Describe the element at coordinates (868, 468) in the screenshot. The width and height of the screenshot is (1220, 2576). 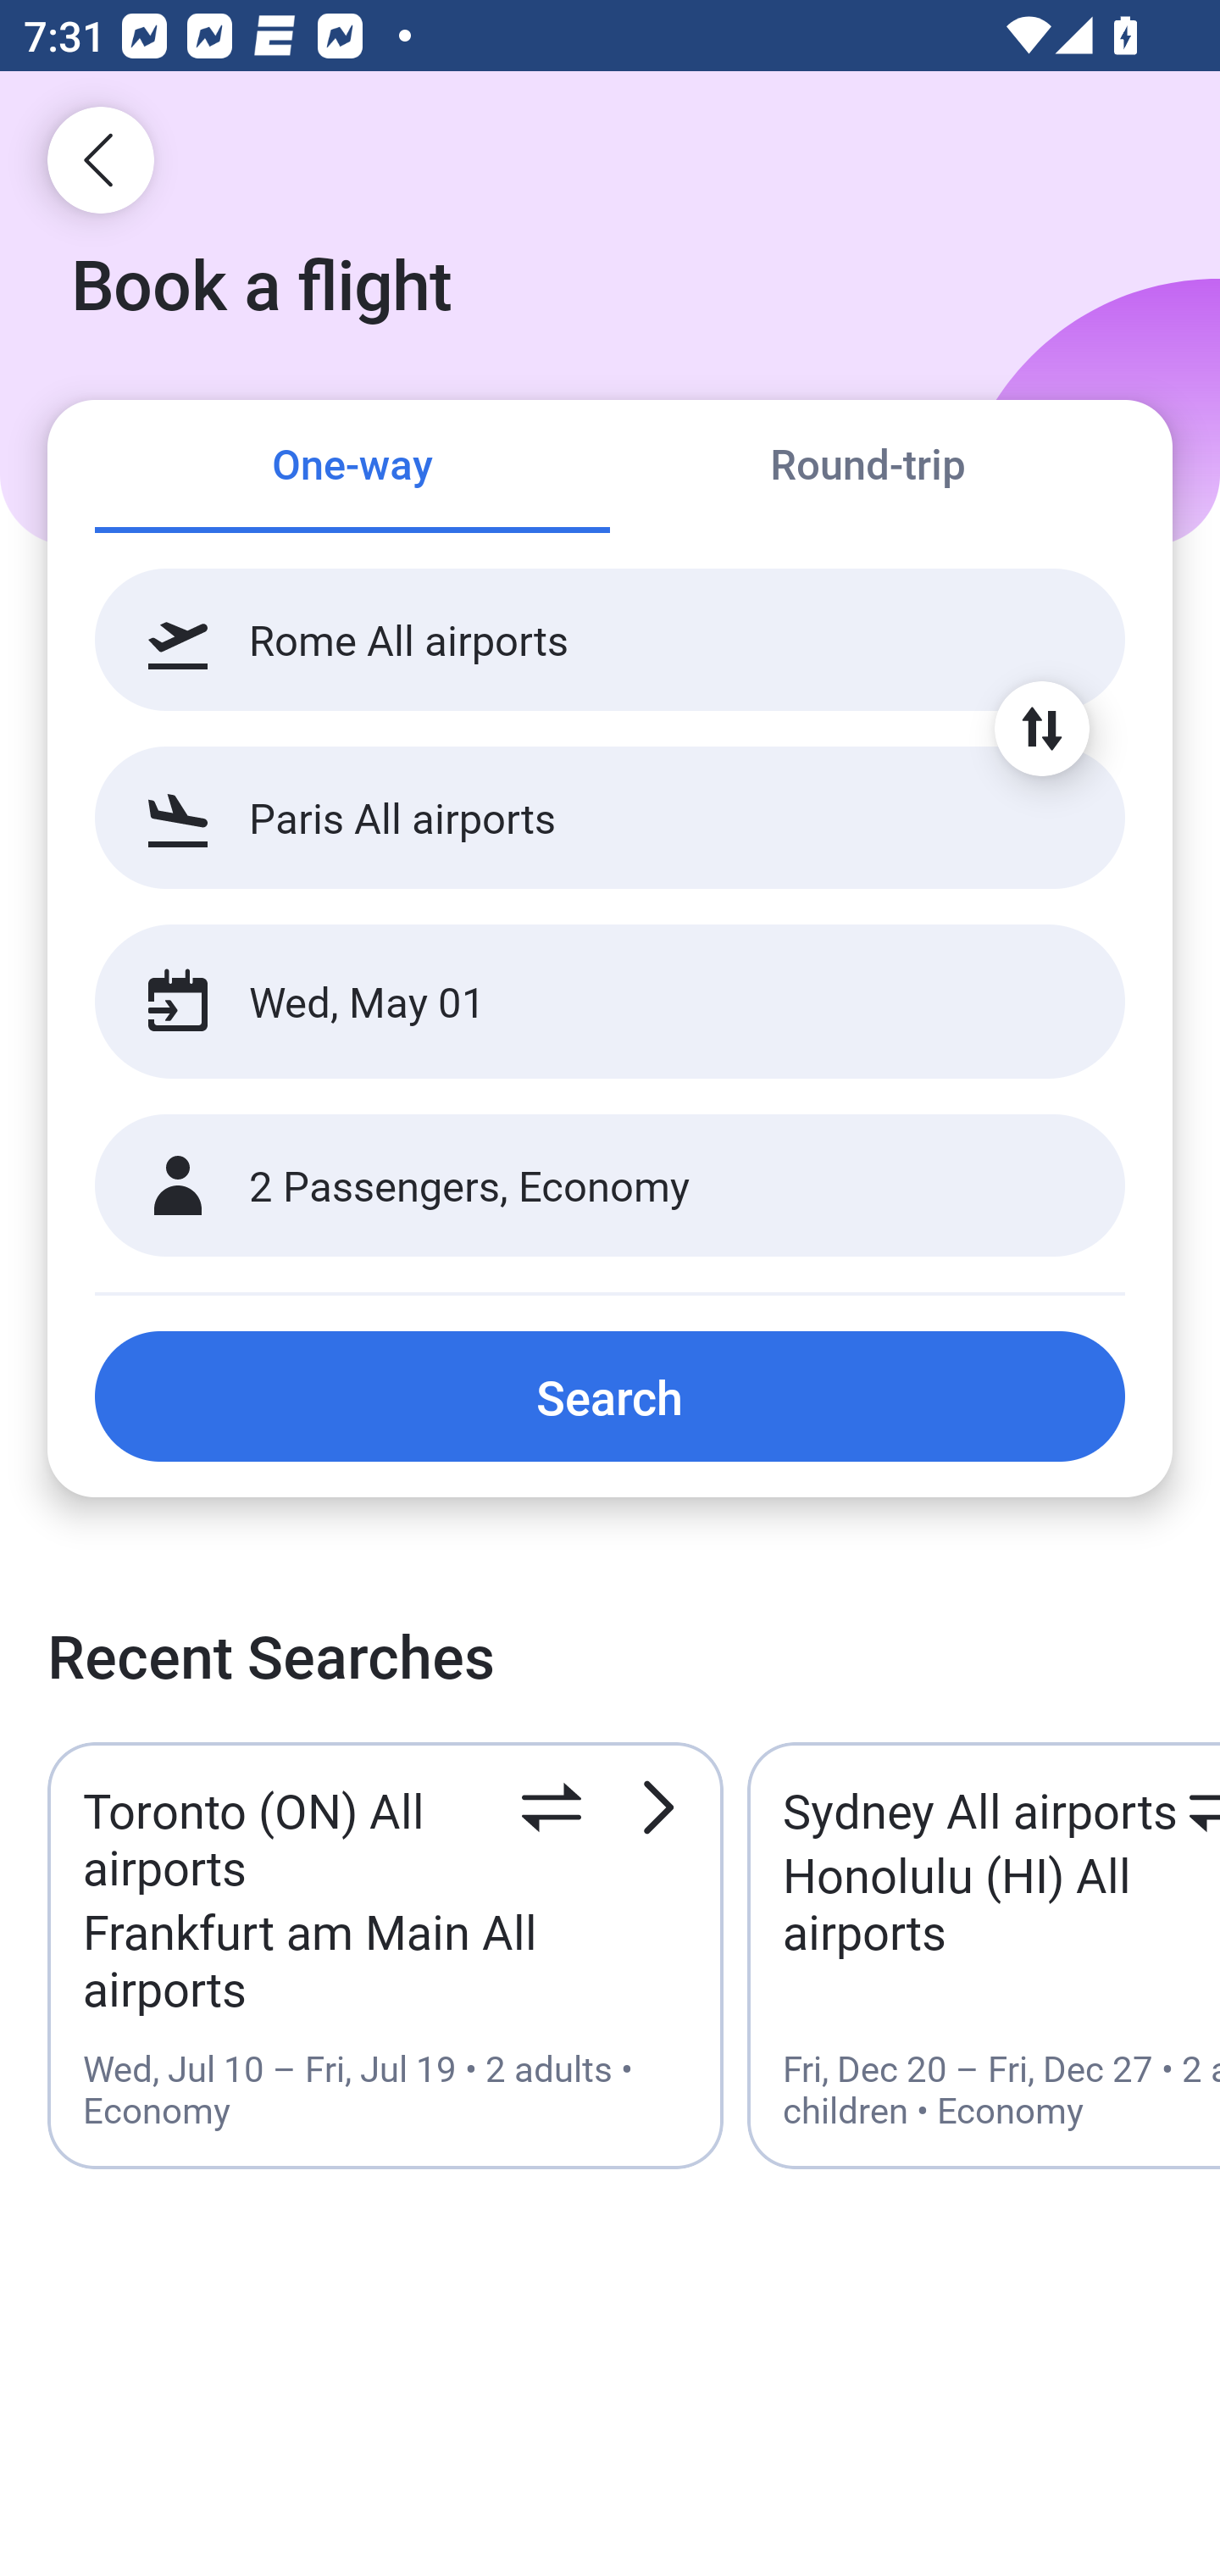
I see `Round-trip` at that location.